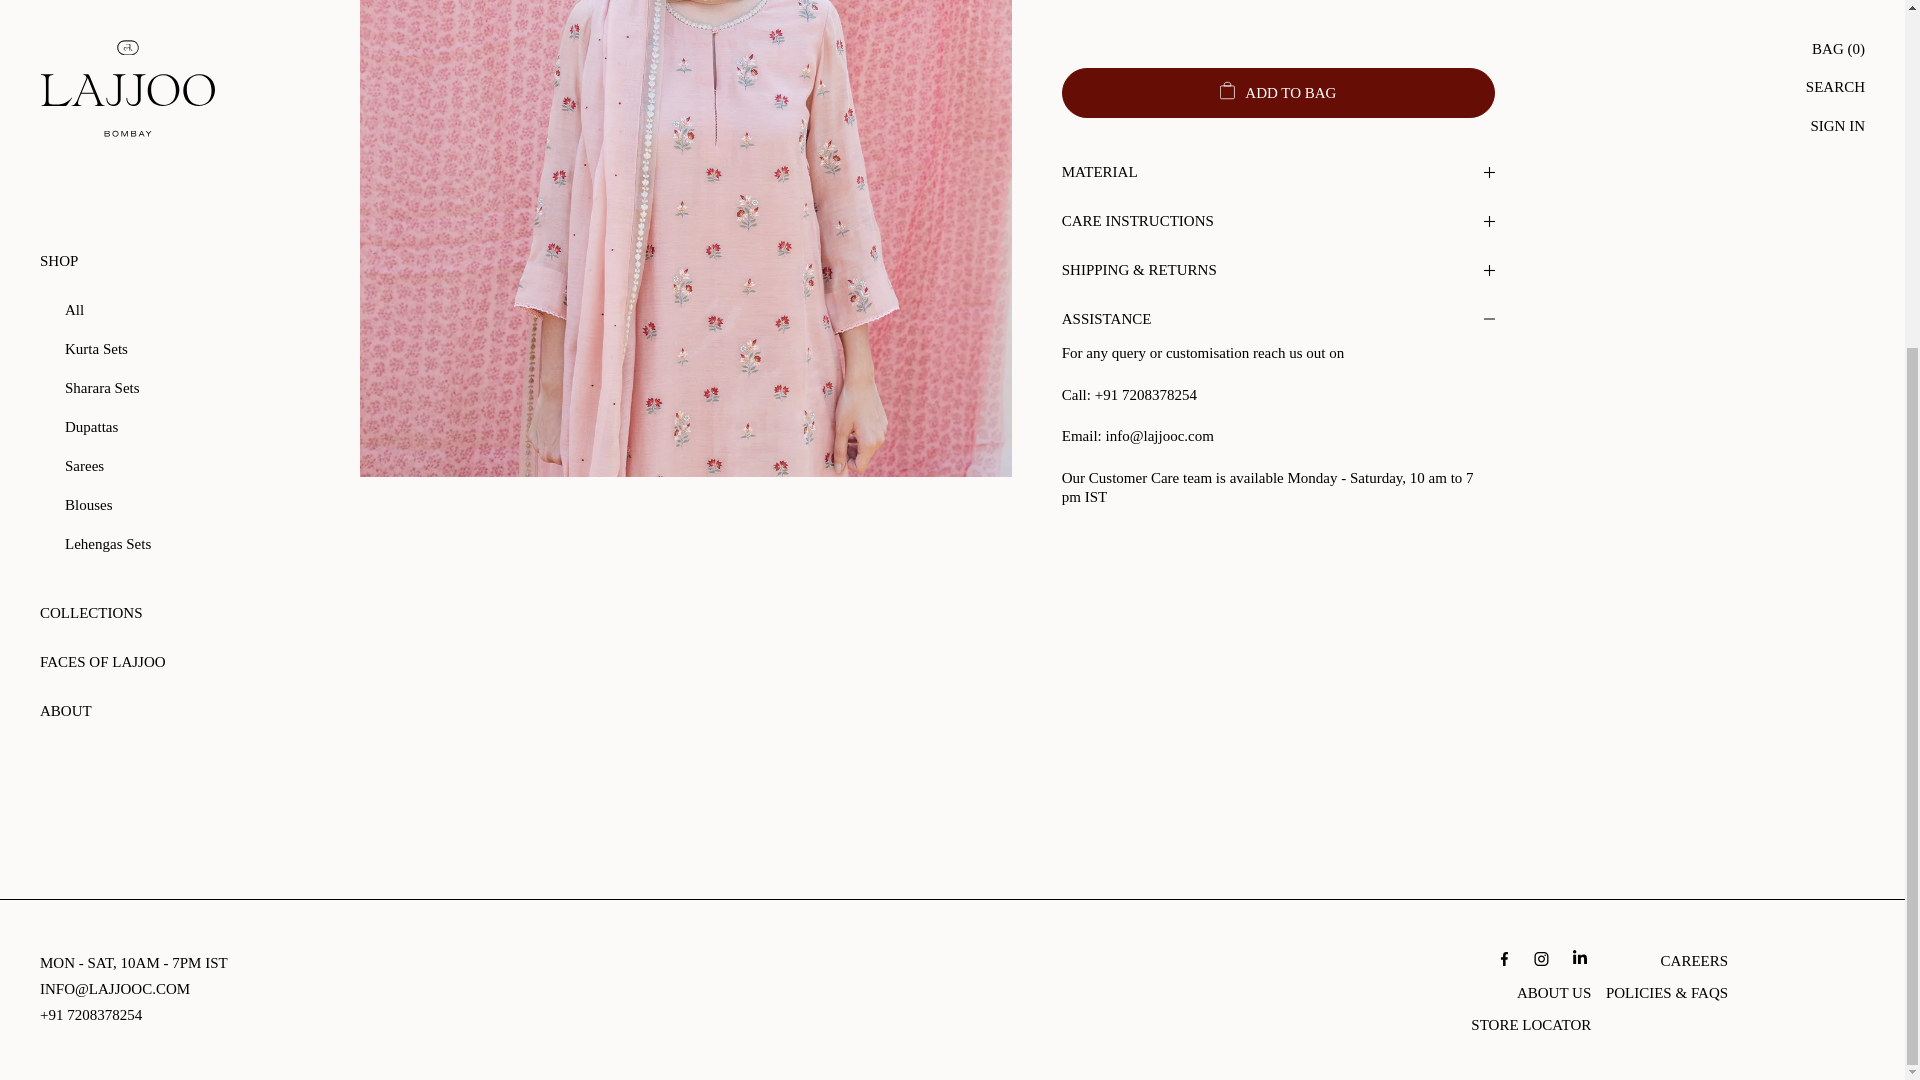 This screenshot has width=1920, height=1080. What do you see at coordinates (91, 1014) in the screenshot?
I see `tel:7208378254` at bounding box center [91, 1014].